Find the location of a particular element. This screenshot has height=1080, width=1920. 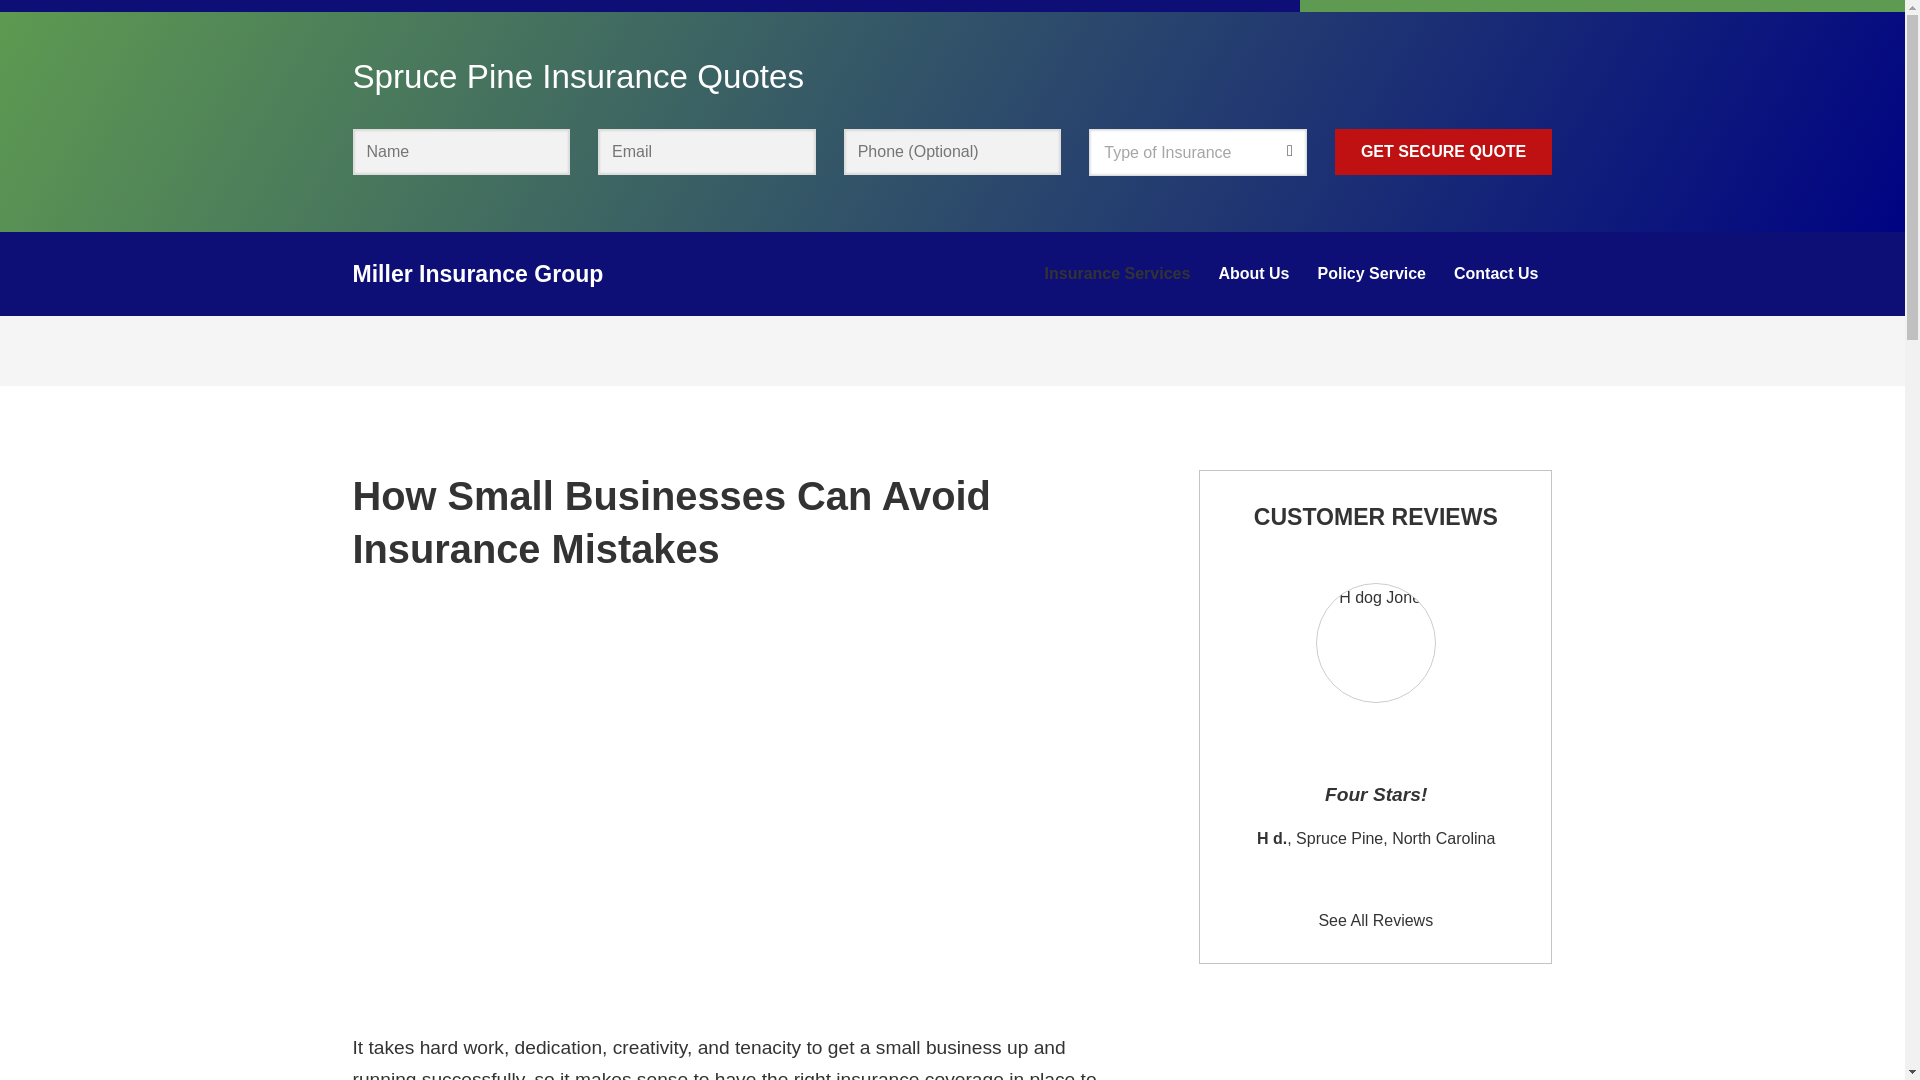

Insurance Services is located at coordinates (1118, 274).